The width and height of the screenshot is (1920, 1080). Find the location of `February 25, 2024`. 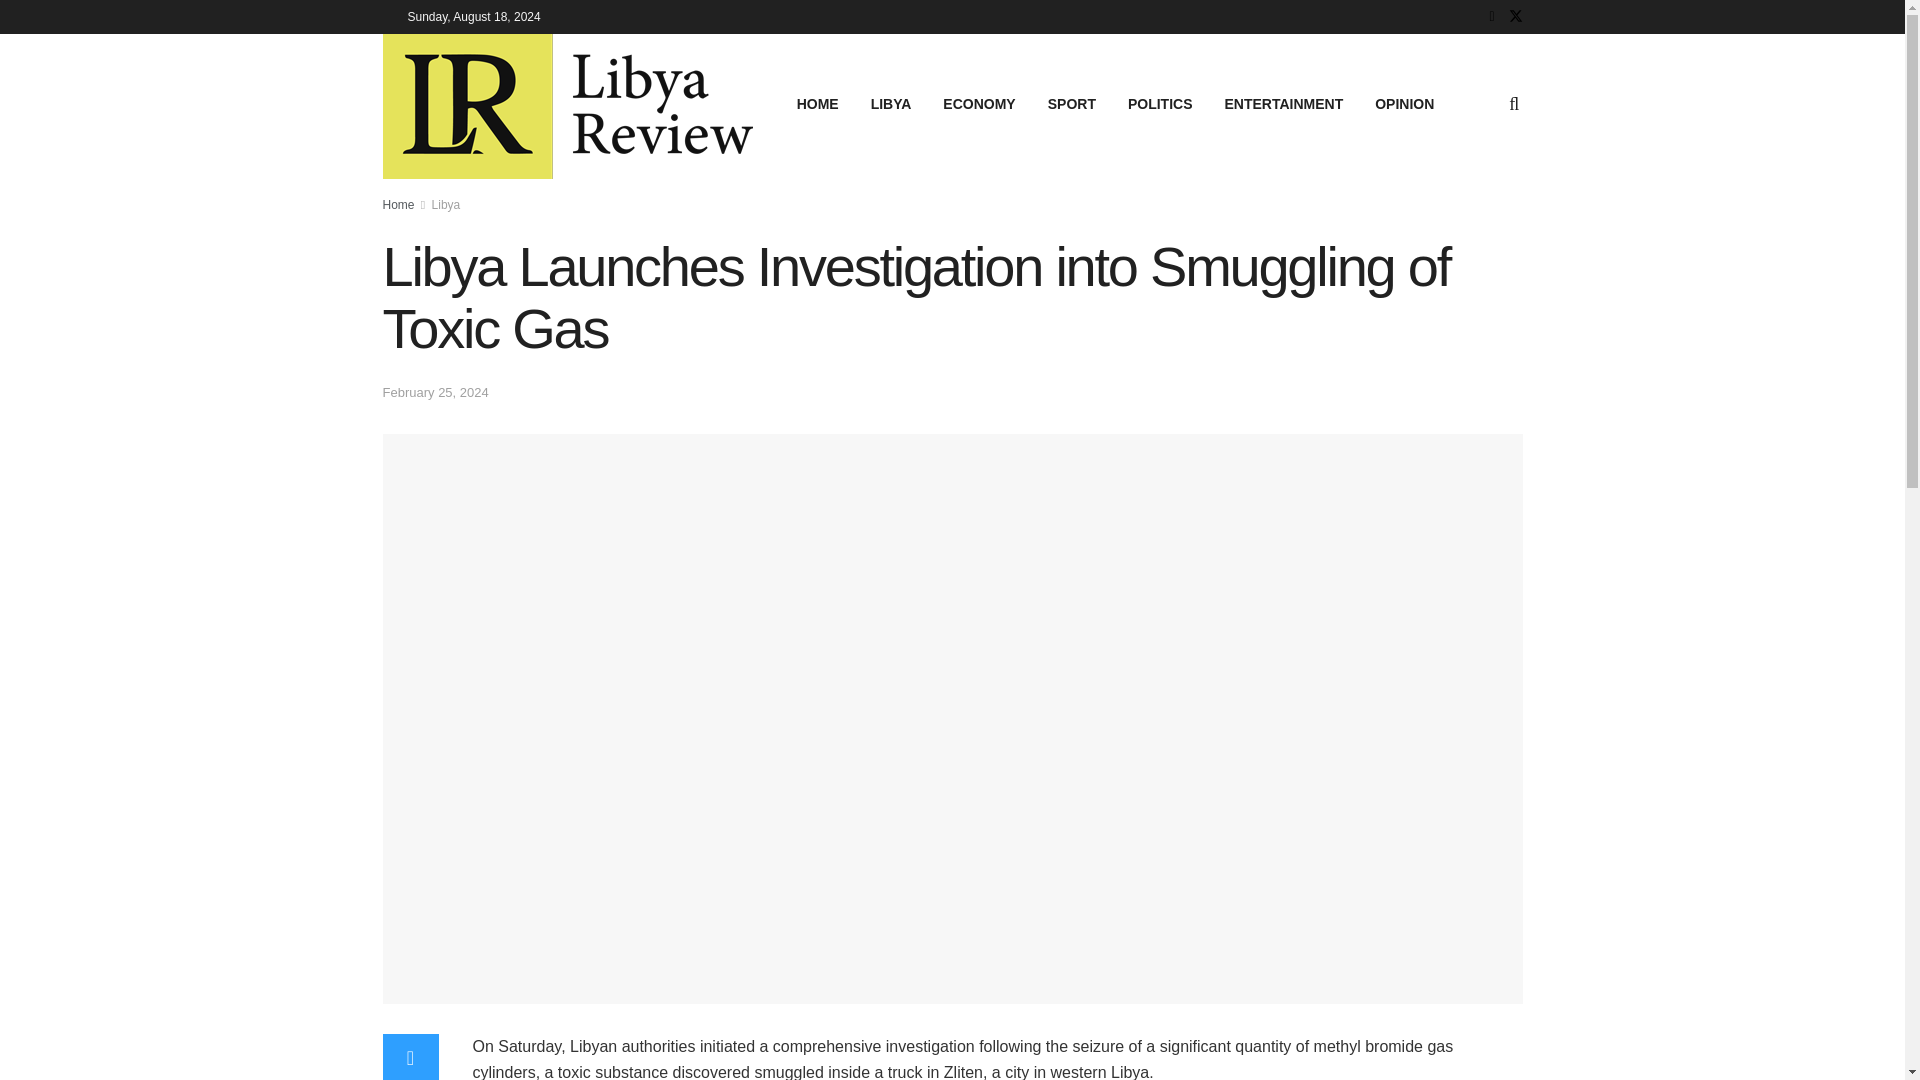

February 25, 2024 is located at coordinates (434, 392).